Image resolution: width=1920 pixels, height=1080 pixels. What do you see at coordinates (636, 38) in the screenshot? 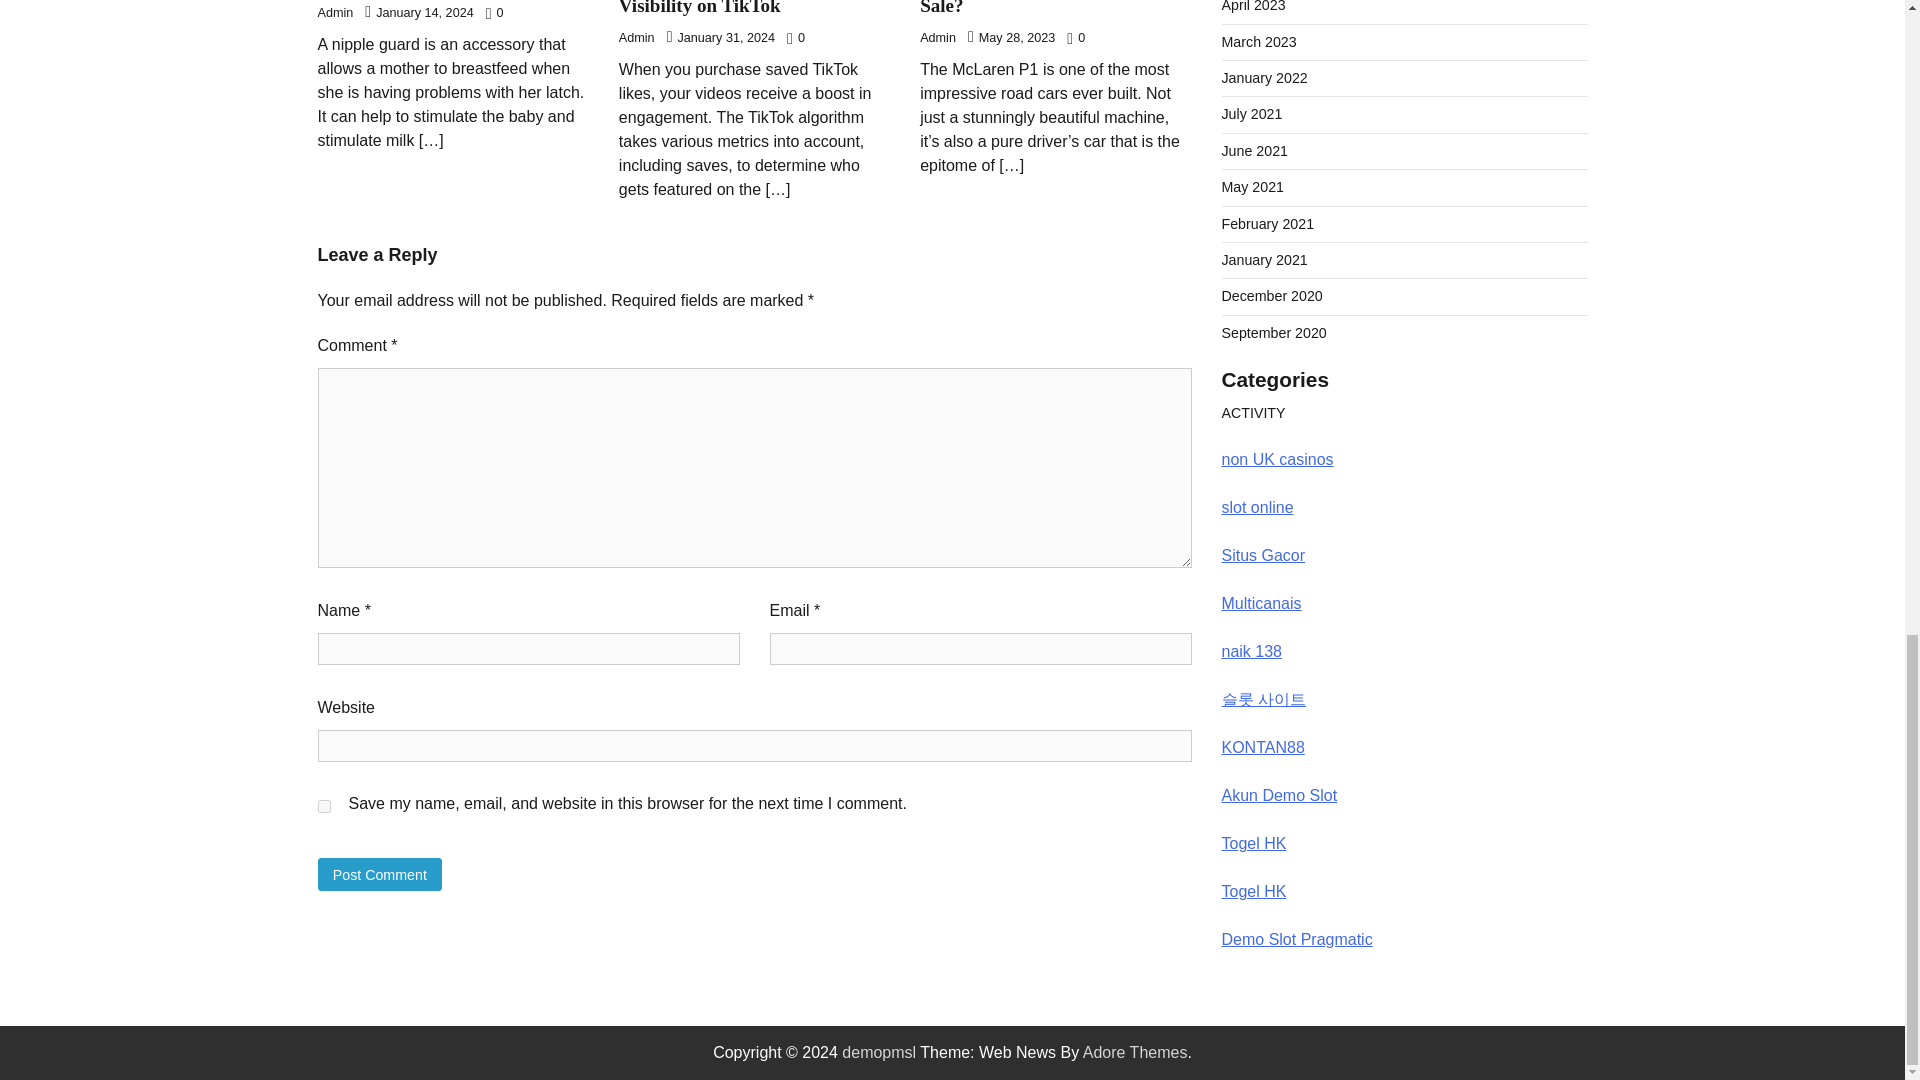
I see `Admin` at bounding box center [636, 38].